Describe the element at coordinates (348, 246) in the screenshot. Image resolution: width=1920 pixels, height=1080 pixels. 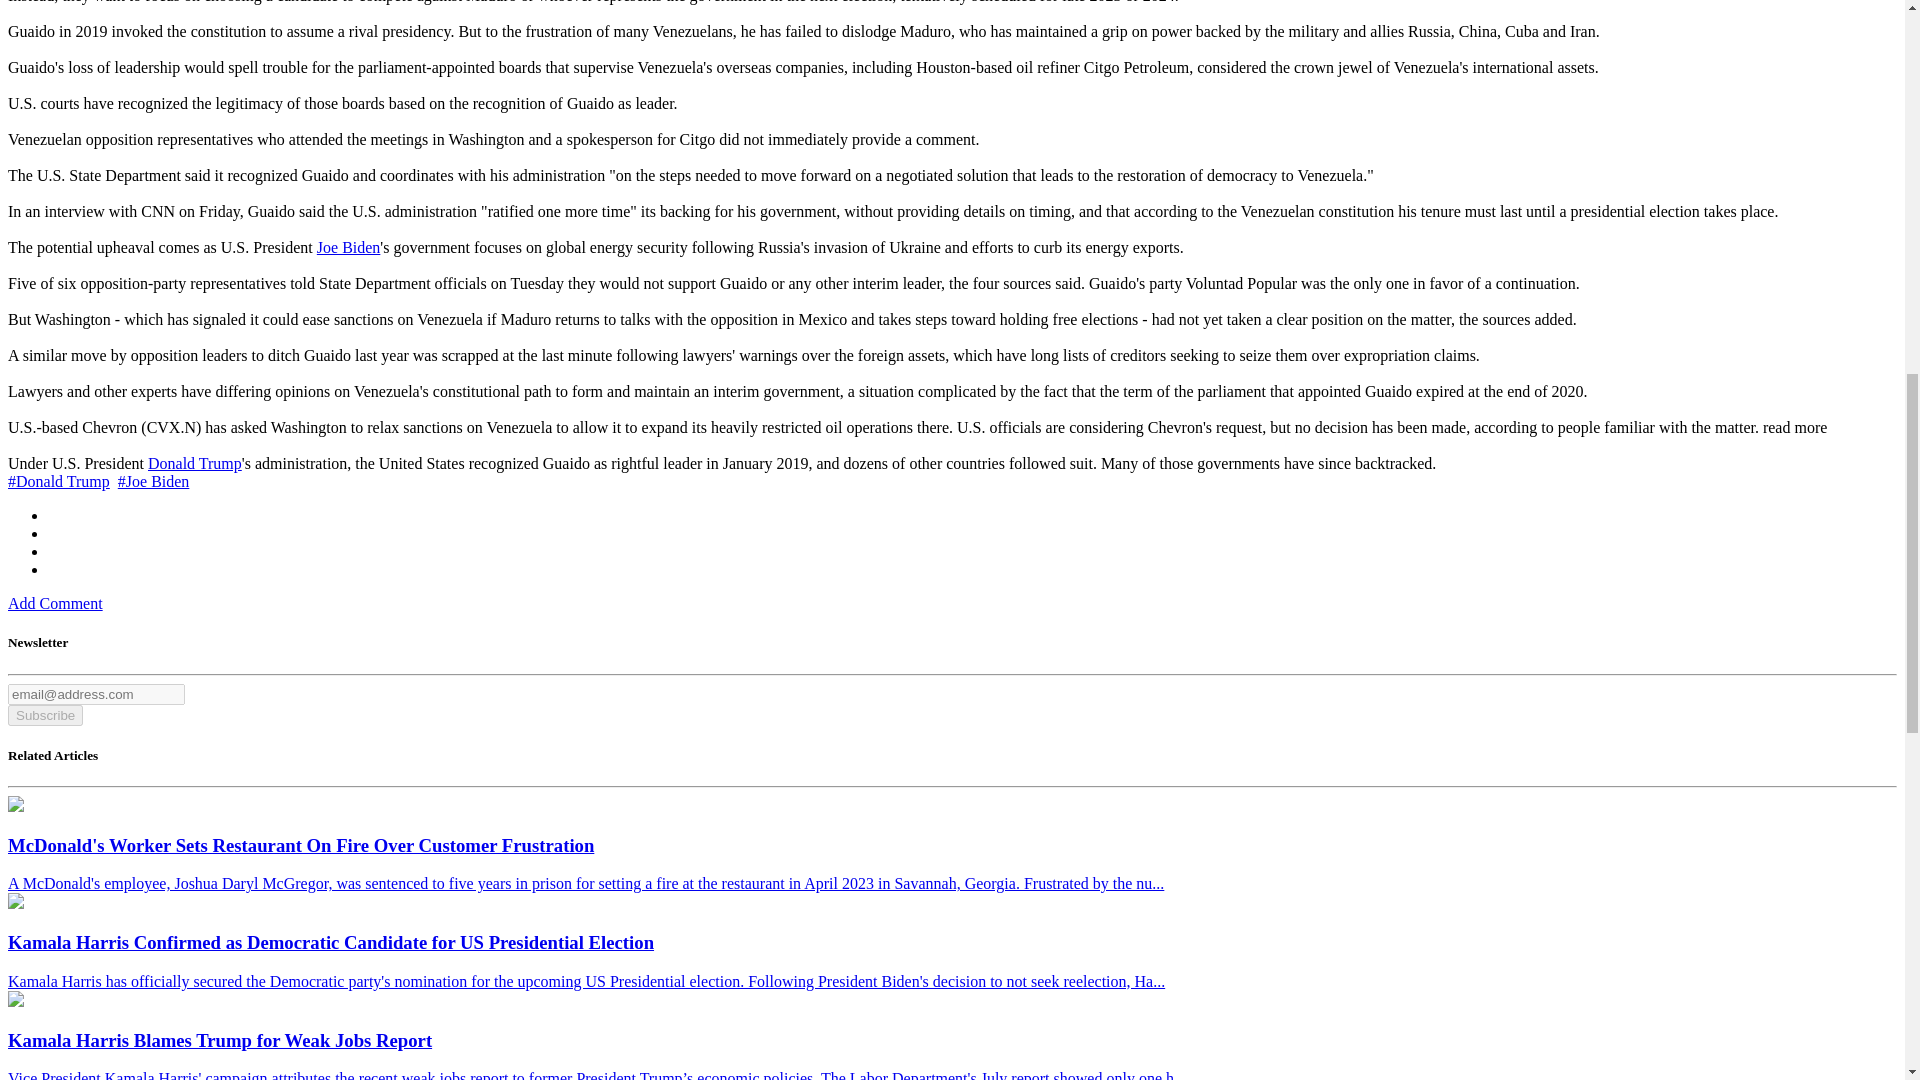
I see `Joe Biden` at that location.